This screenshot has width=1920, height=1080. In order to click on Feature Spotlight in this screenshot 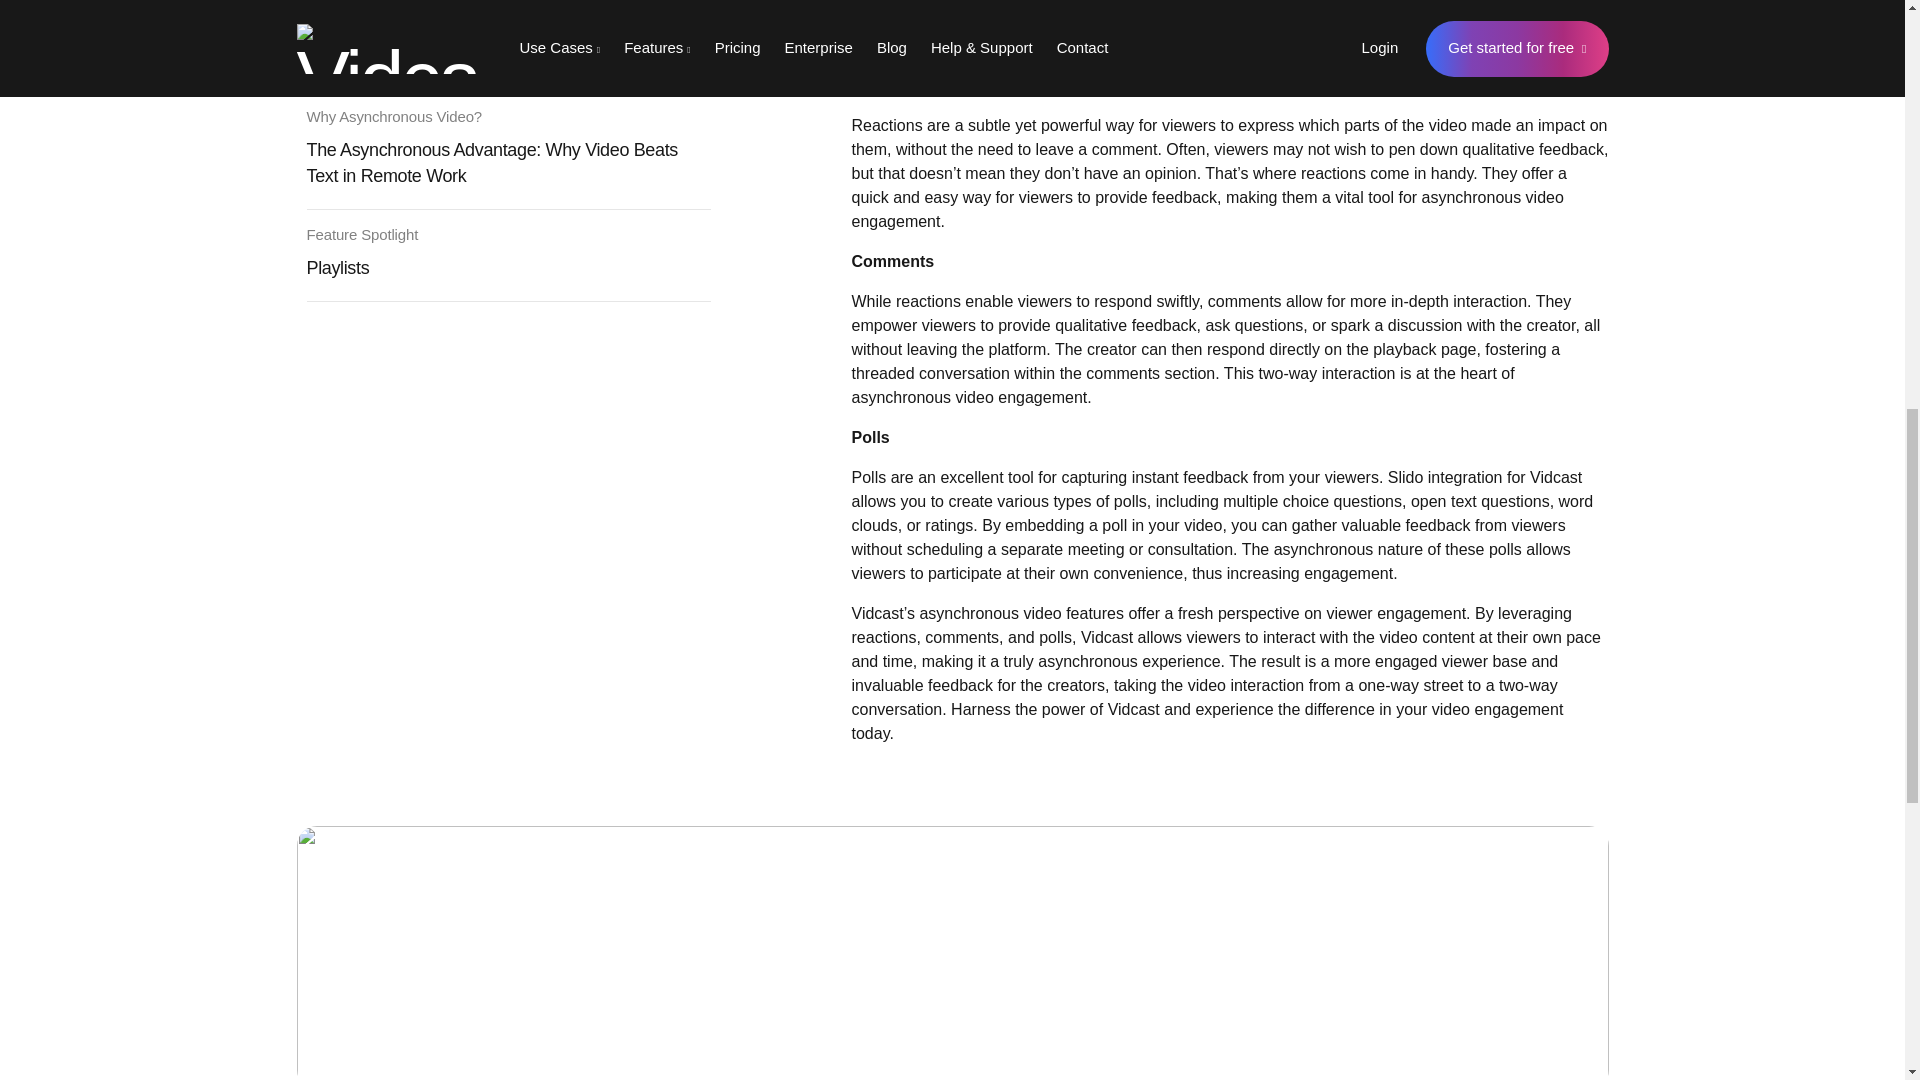, I will do `click(362, 234)`.